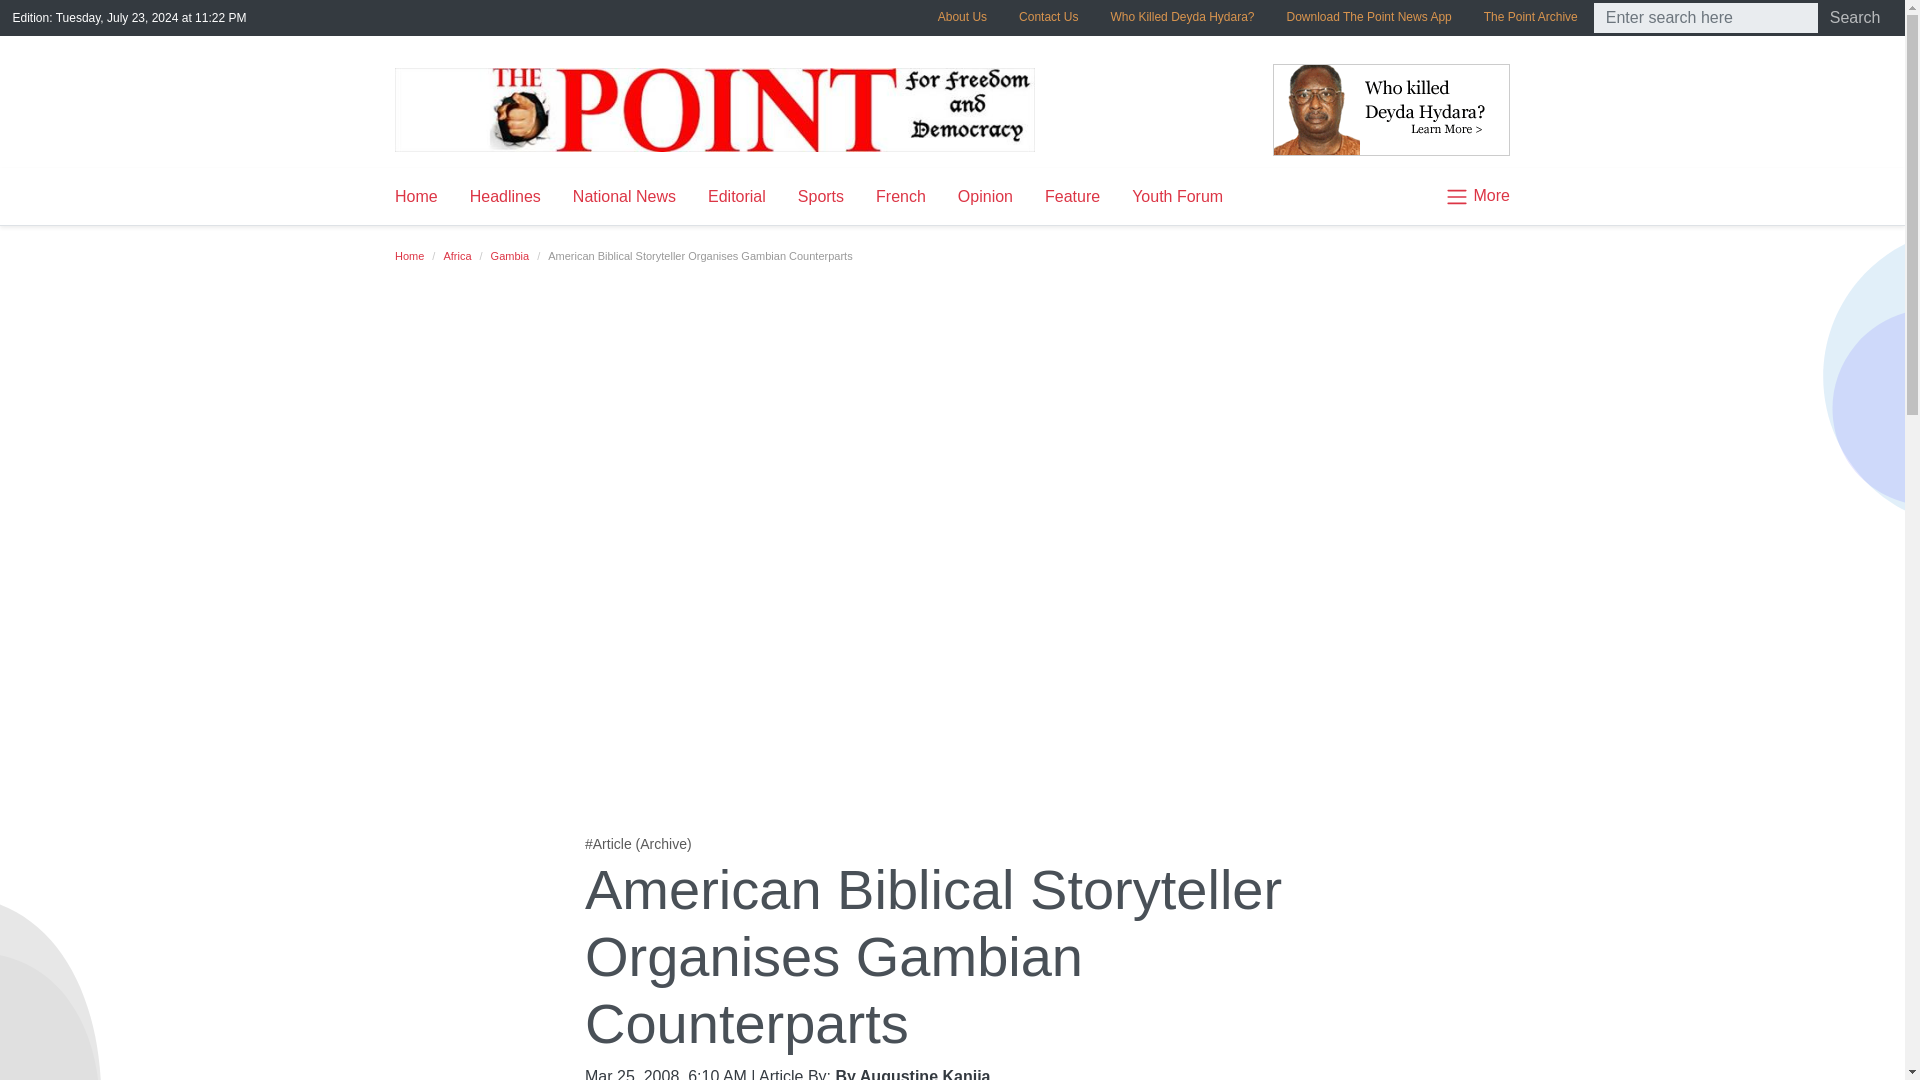 This screenshot has width=1920, height=1080. Describe the element at coordinates (962, 16) in the screenshot. I see `About Us` at that location.